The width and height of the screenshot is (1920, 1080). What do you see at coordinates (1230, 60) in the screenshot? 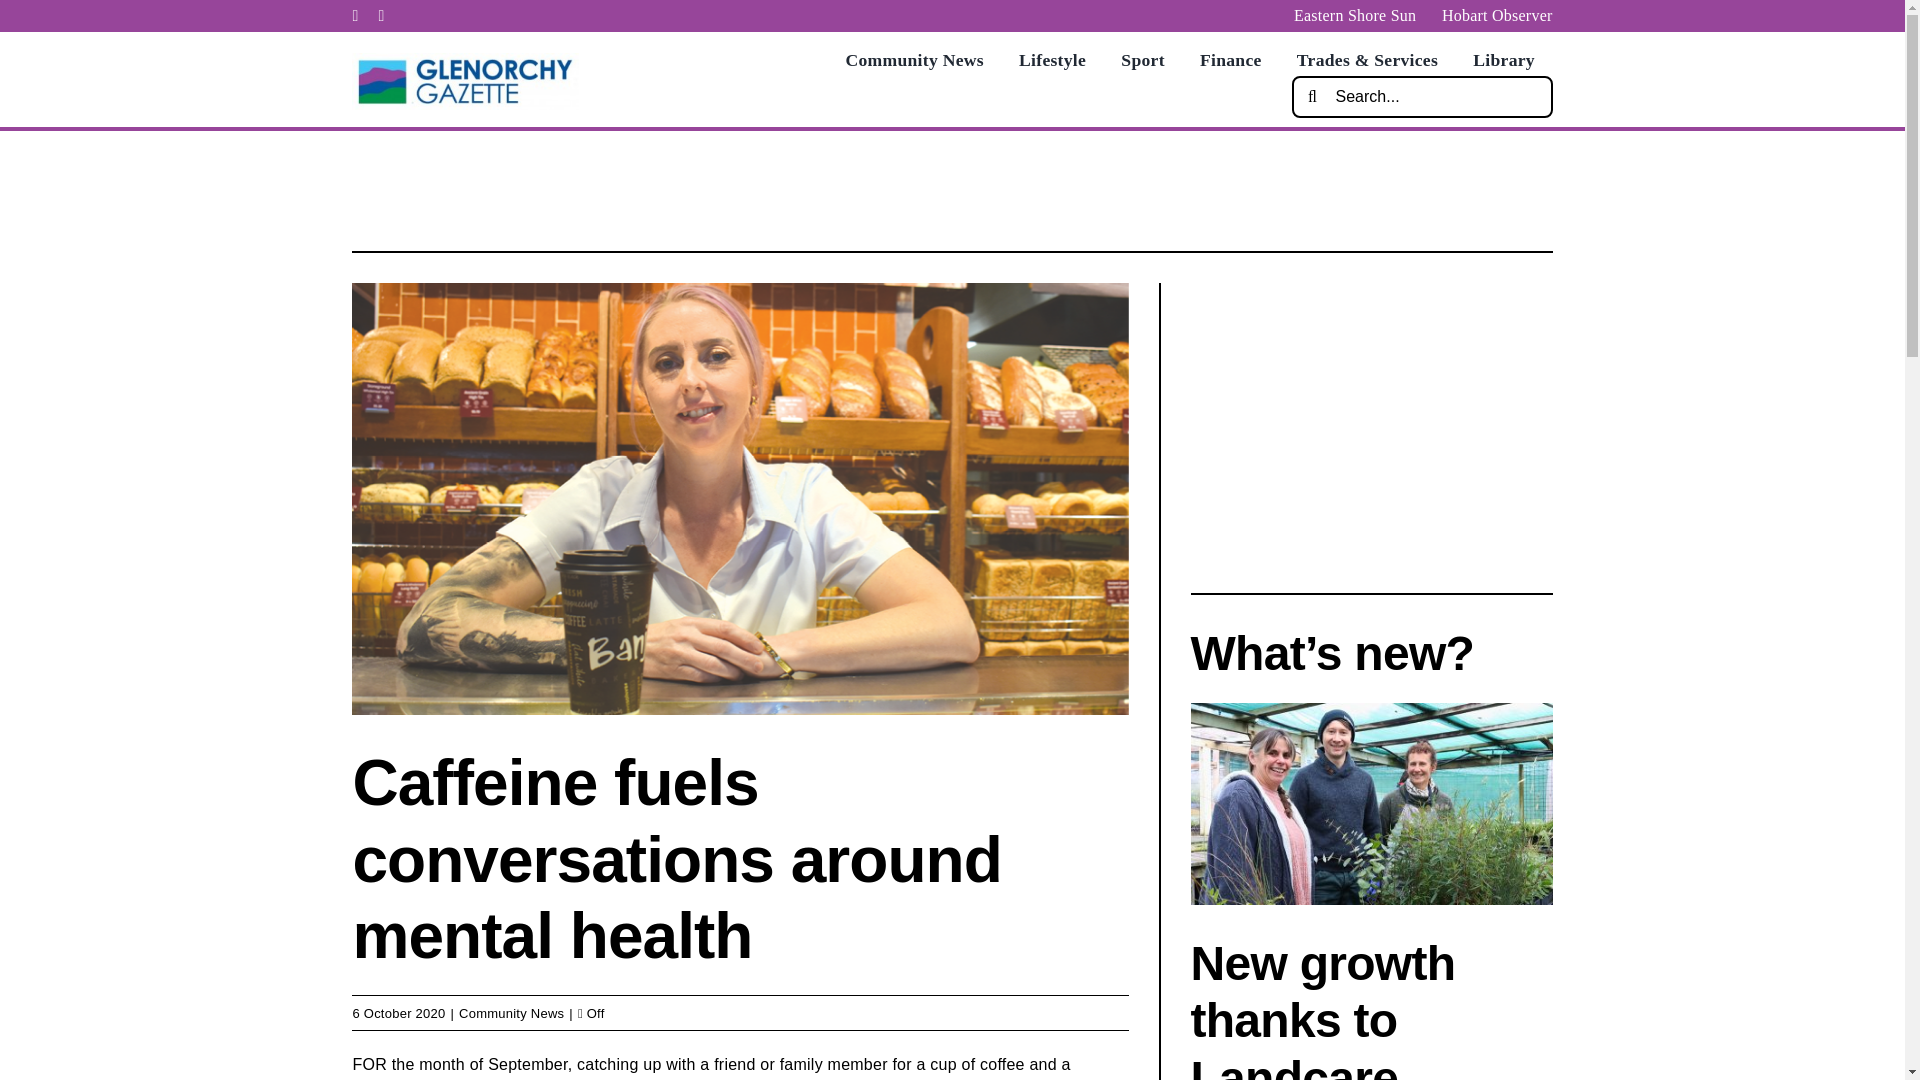
I see `Finance` at bounding box center [1230, 60].